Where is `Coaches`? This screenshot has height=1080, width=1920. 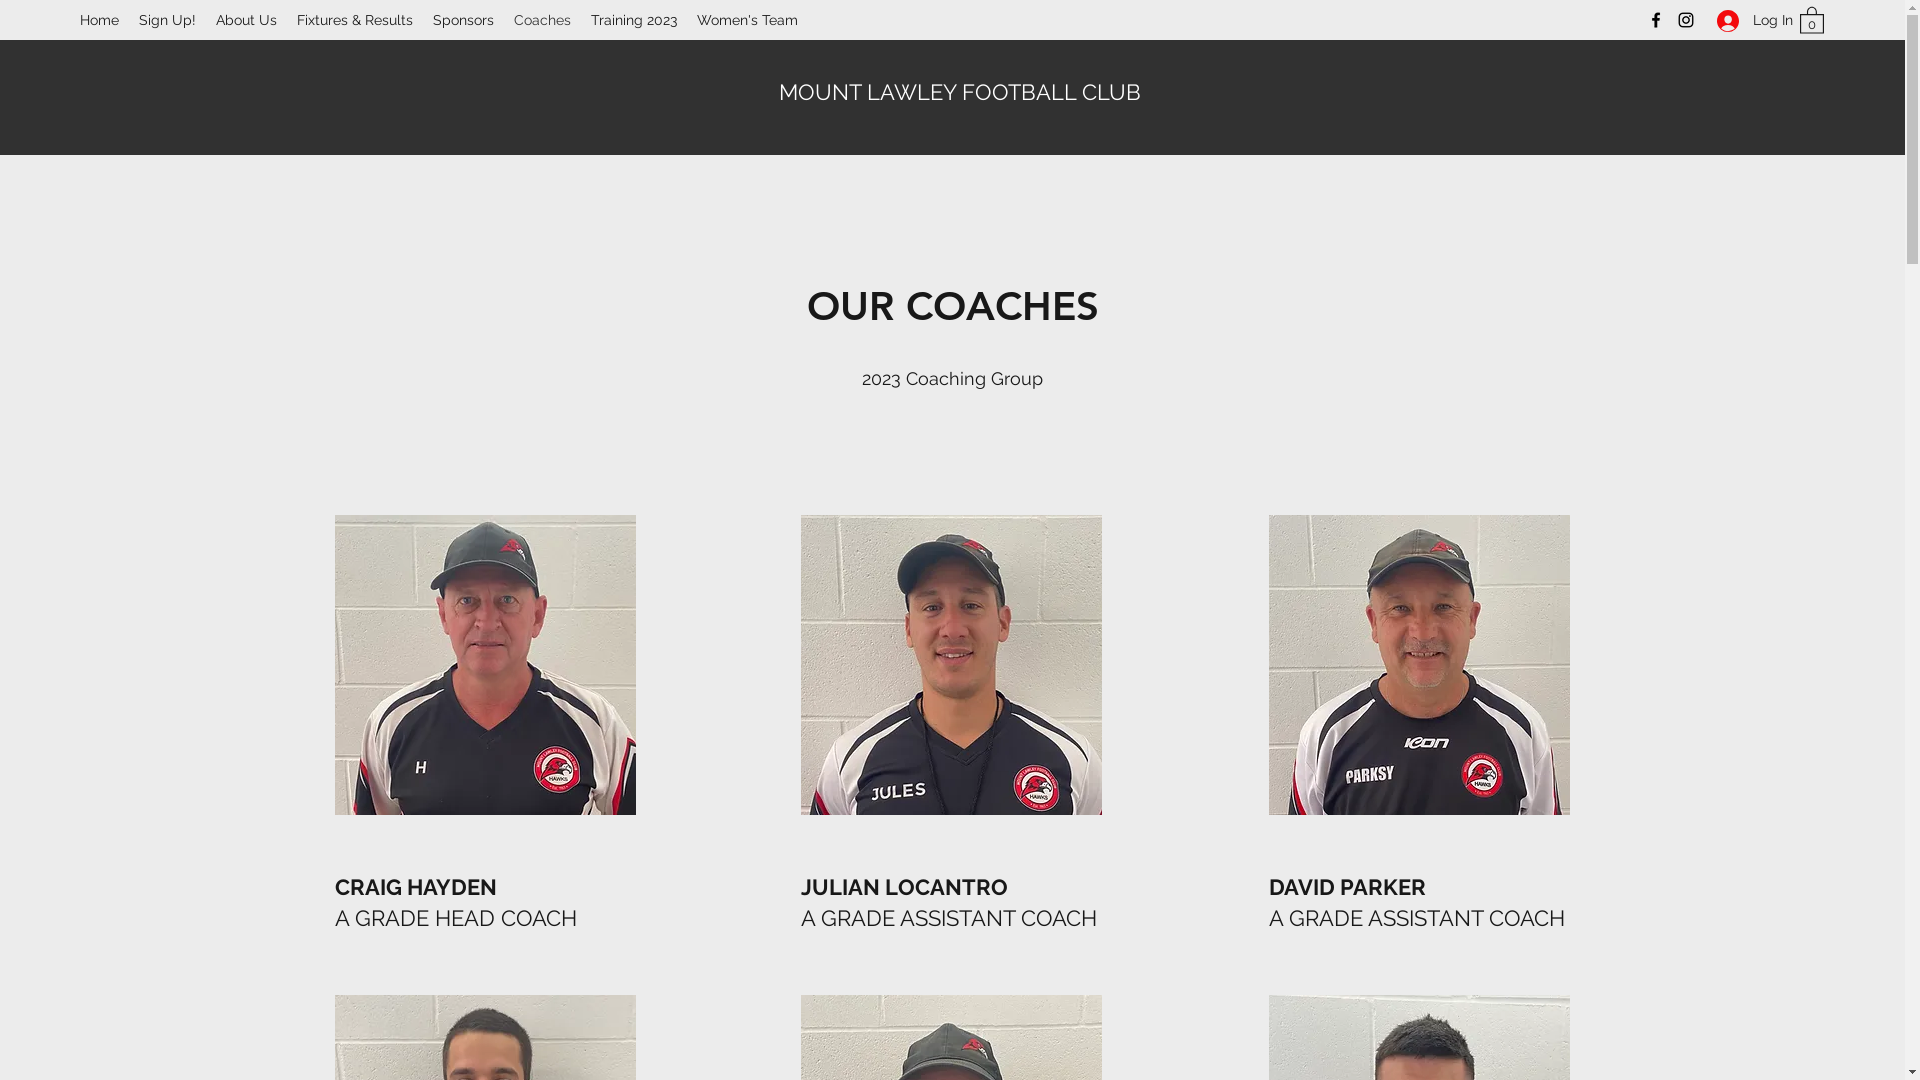
Coaches is located at coordinates (542, 20).